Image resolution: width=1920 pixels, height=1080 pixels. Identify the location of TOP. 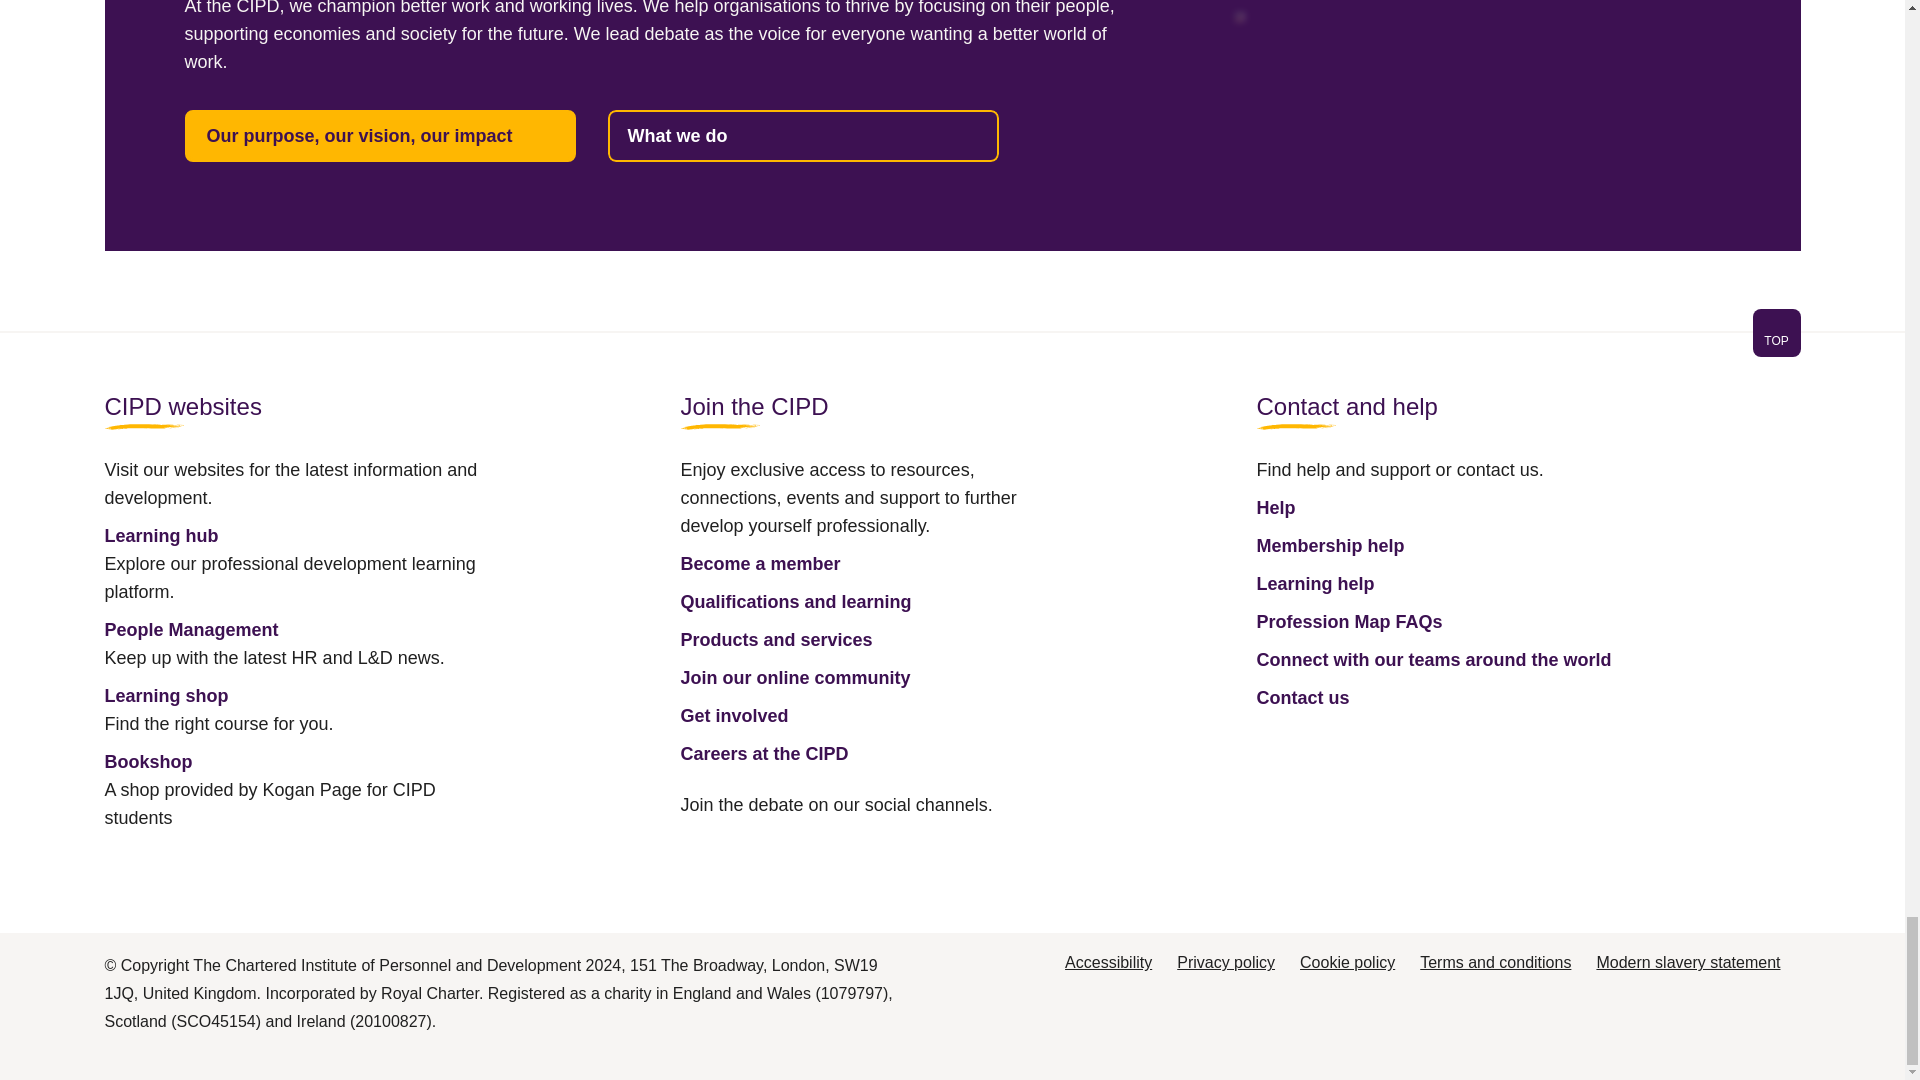
(1776, 340).